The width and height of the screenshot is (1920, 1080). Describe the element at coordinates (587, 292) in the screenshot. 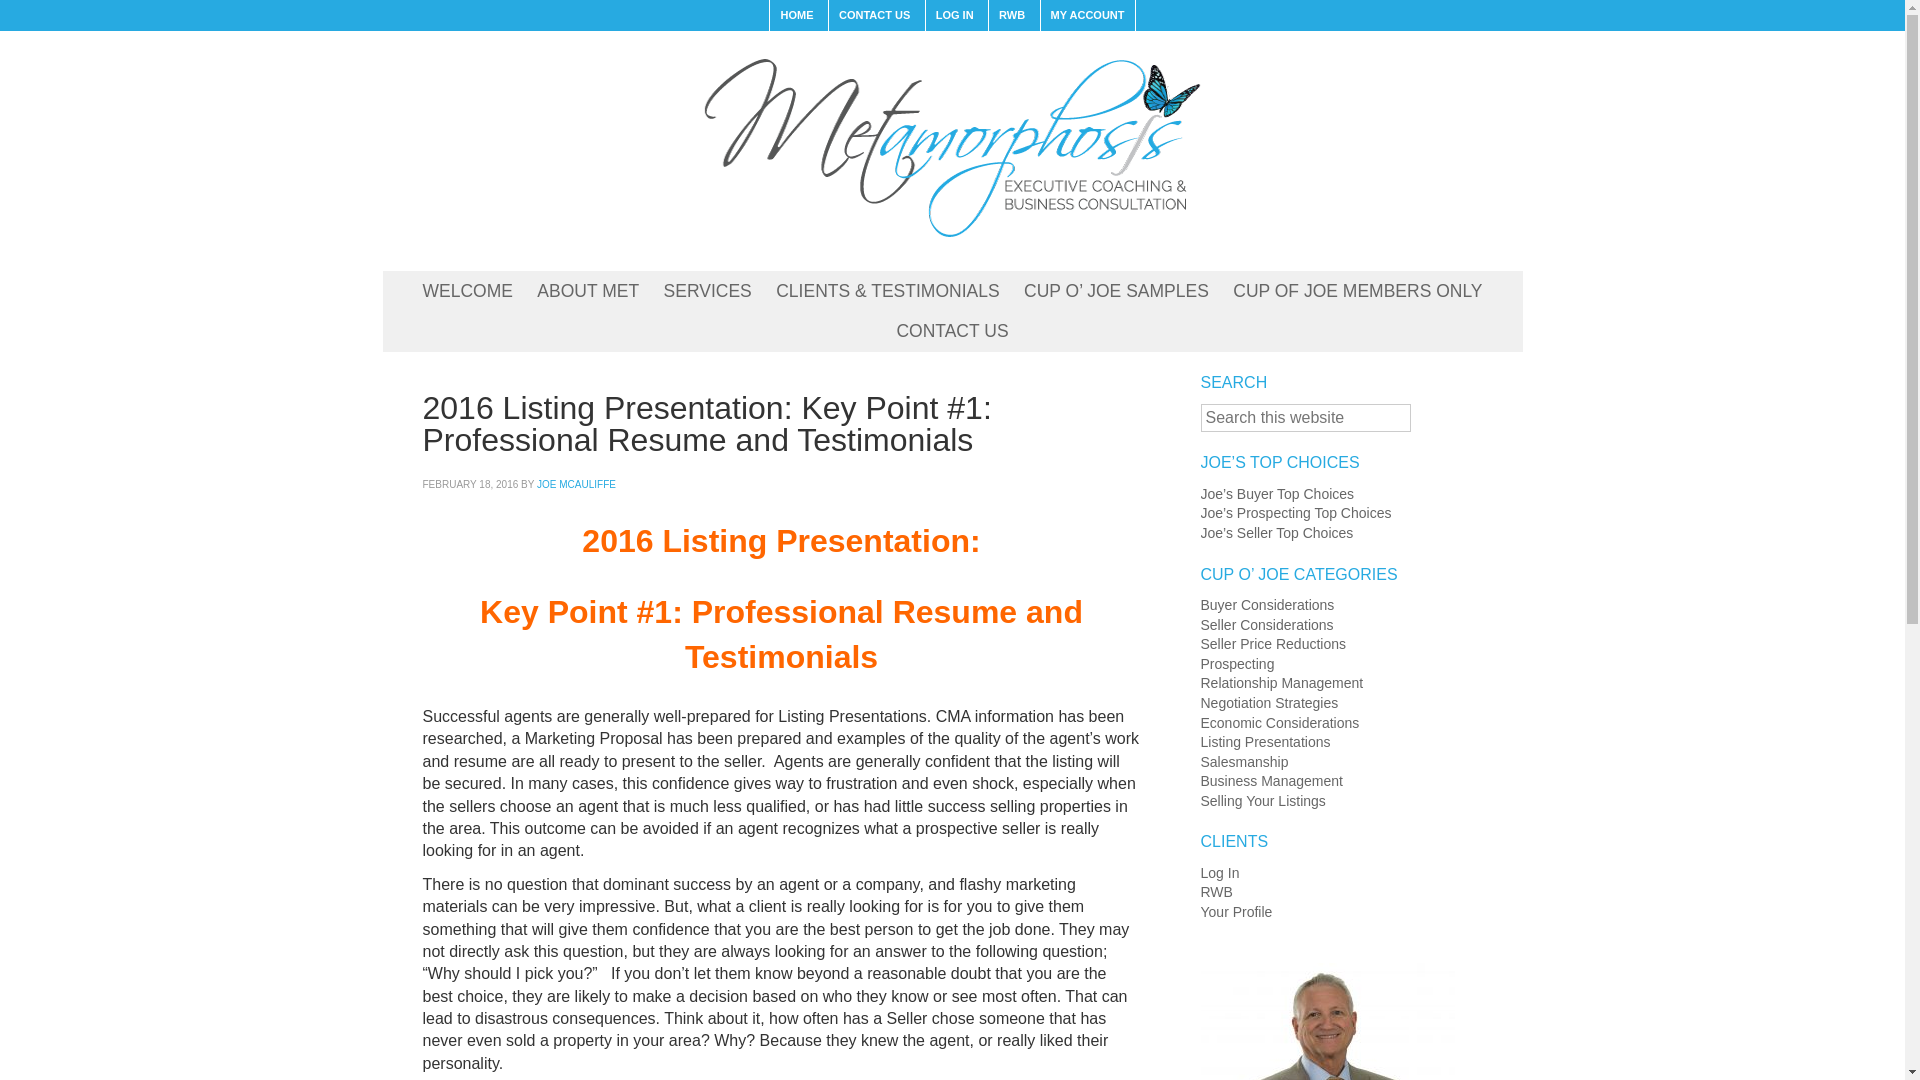

I see `ABOUT MET` at that location.